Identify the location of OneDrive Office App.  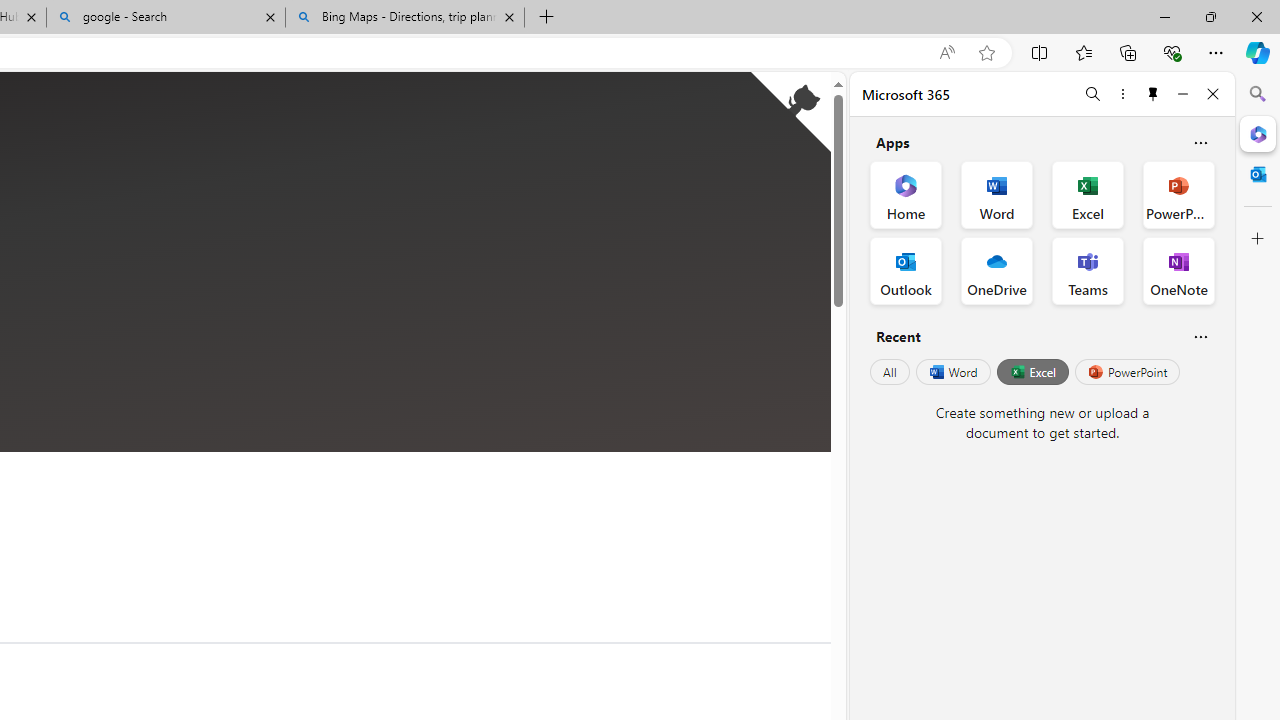
(996, 270).